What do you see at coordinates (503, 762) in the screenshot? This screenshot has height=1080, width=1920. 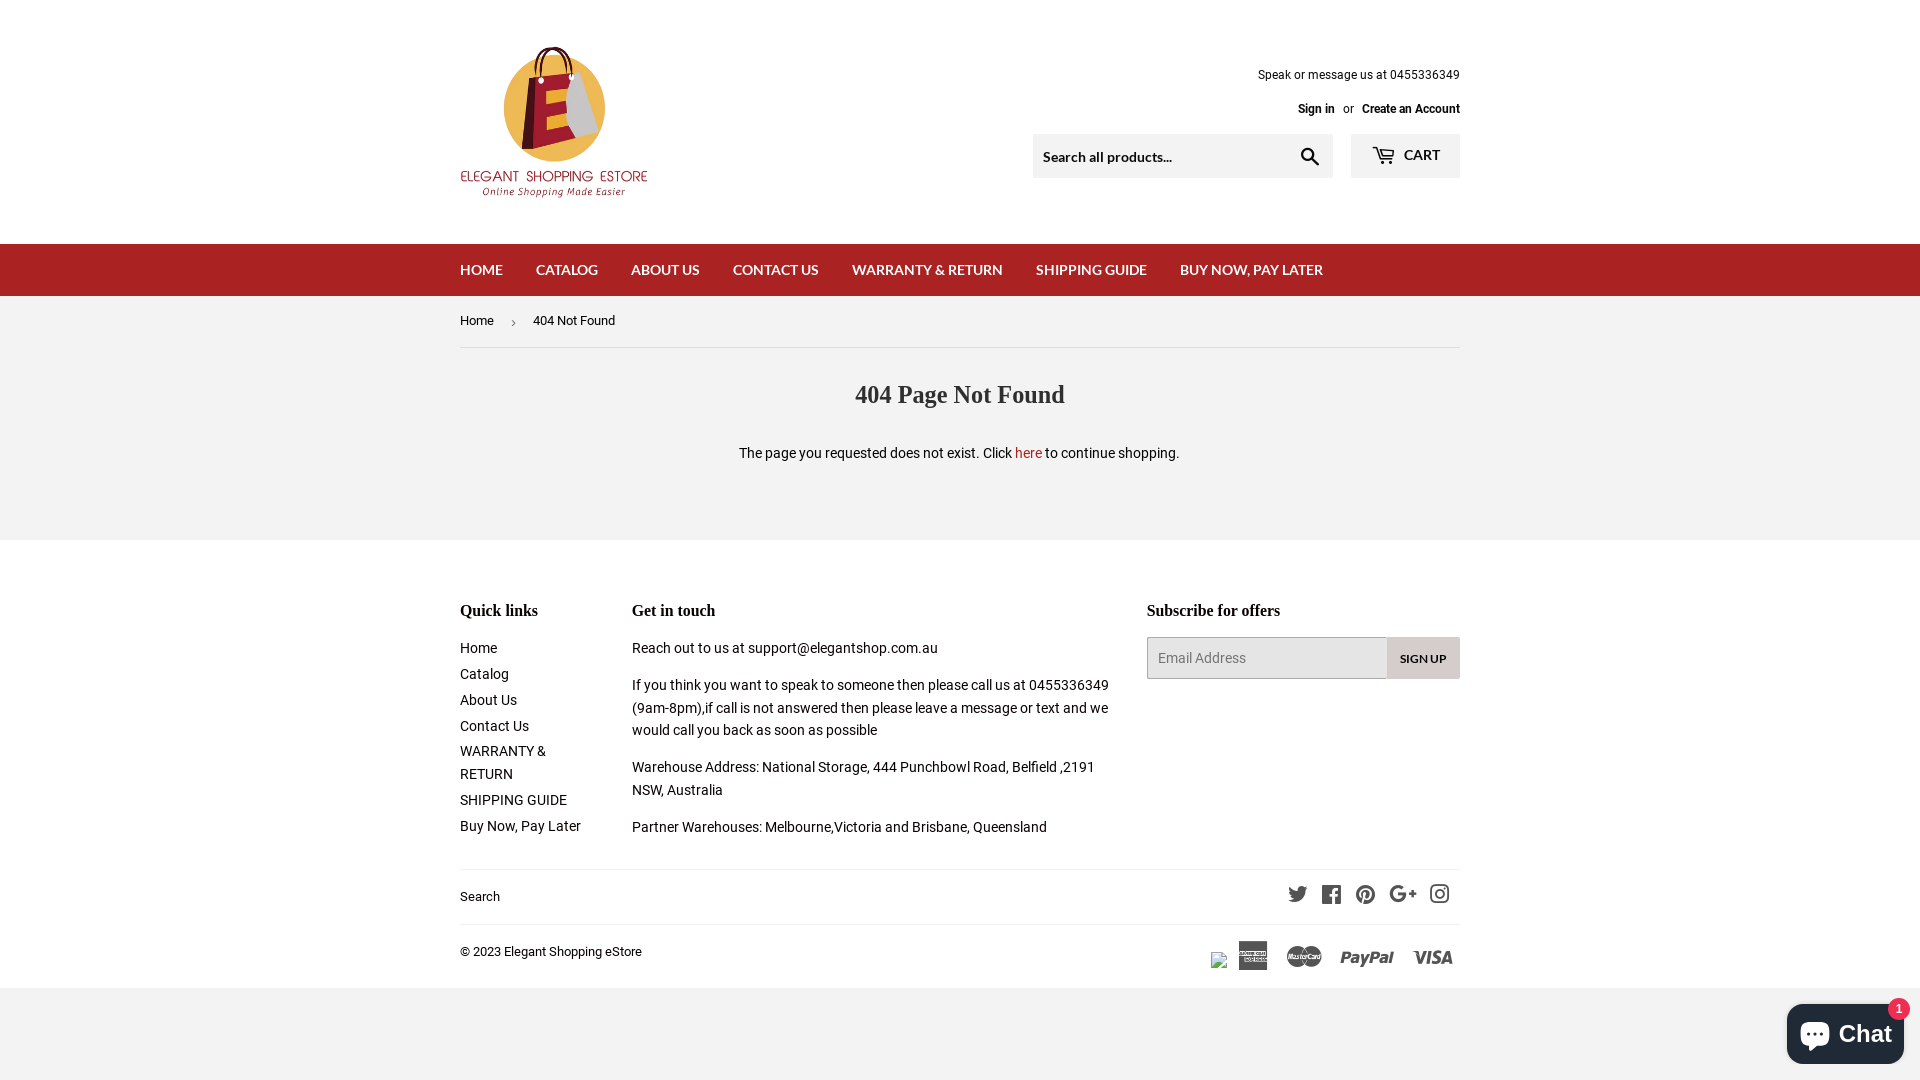 I see `WARRANTY & RETURN` at bounding box center [503, 762].